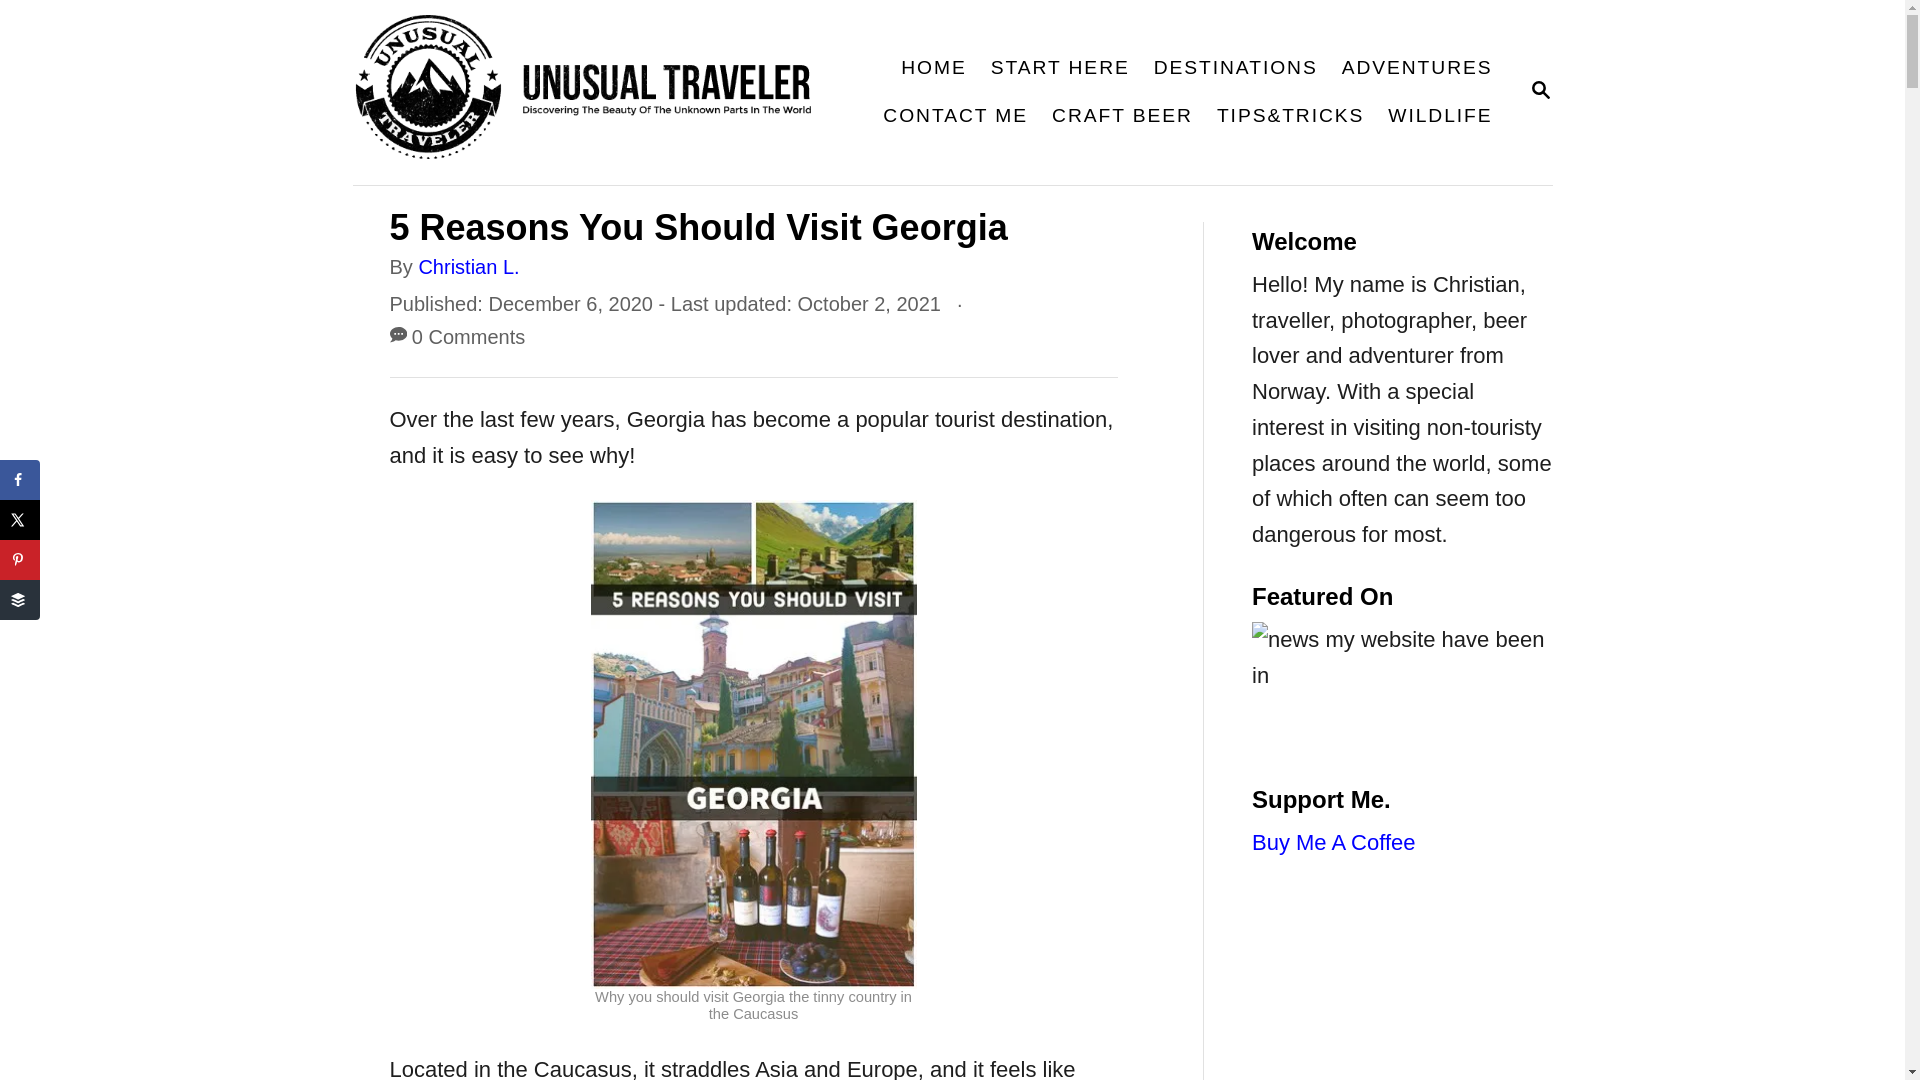 The image size is (1920, 1080). I want to click on HOME, so click(1540, 89).